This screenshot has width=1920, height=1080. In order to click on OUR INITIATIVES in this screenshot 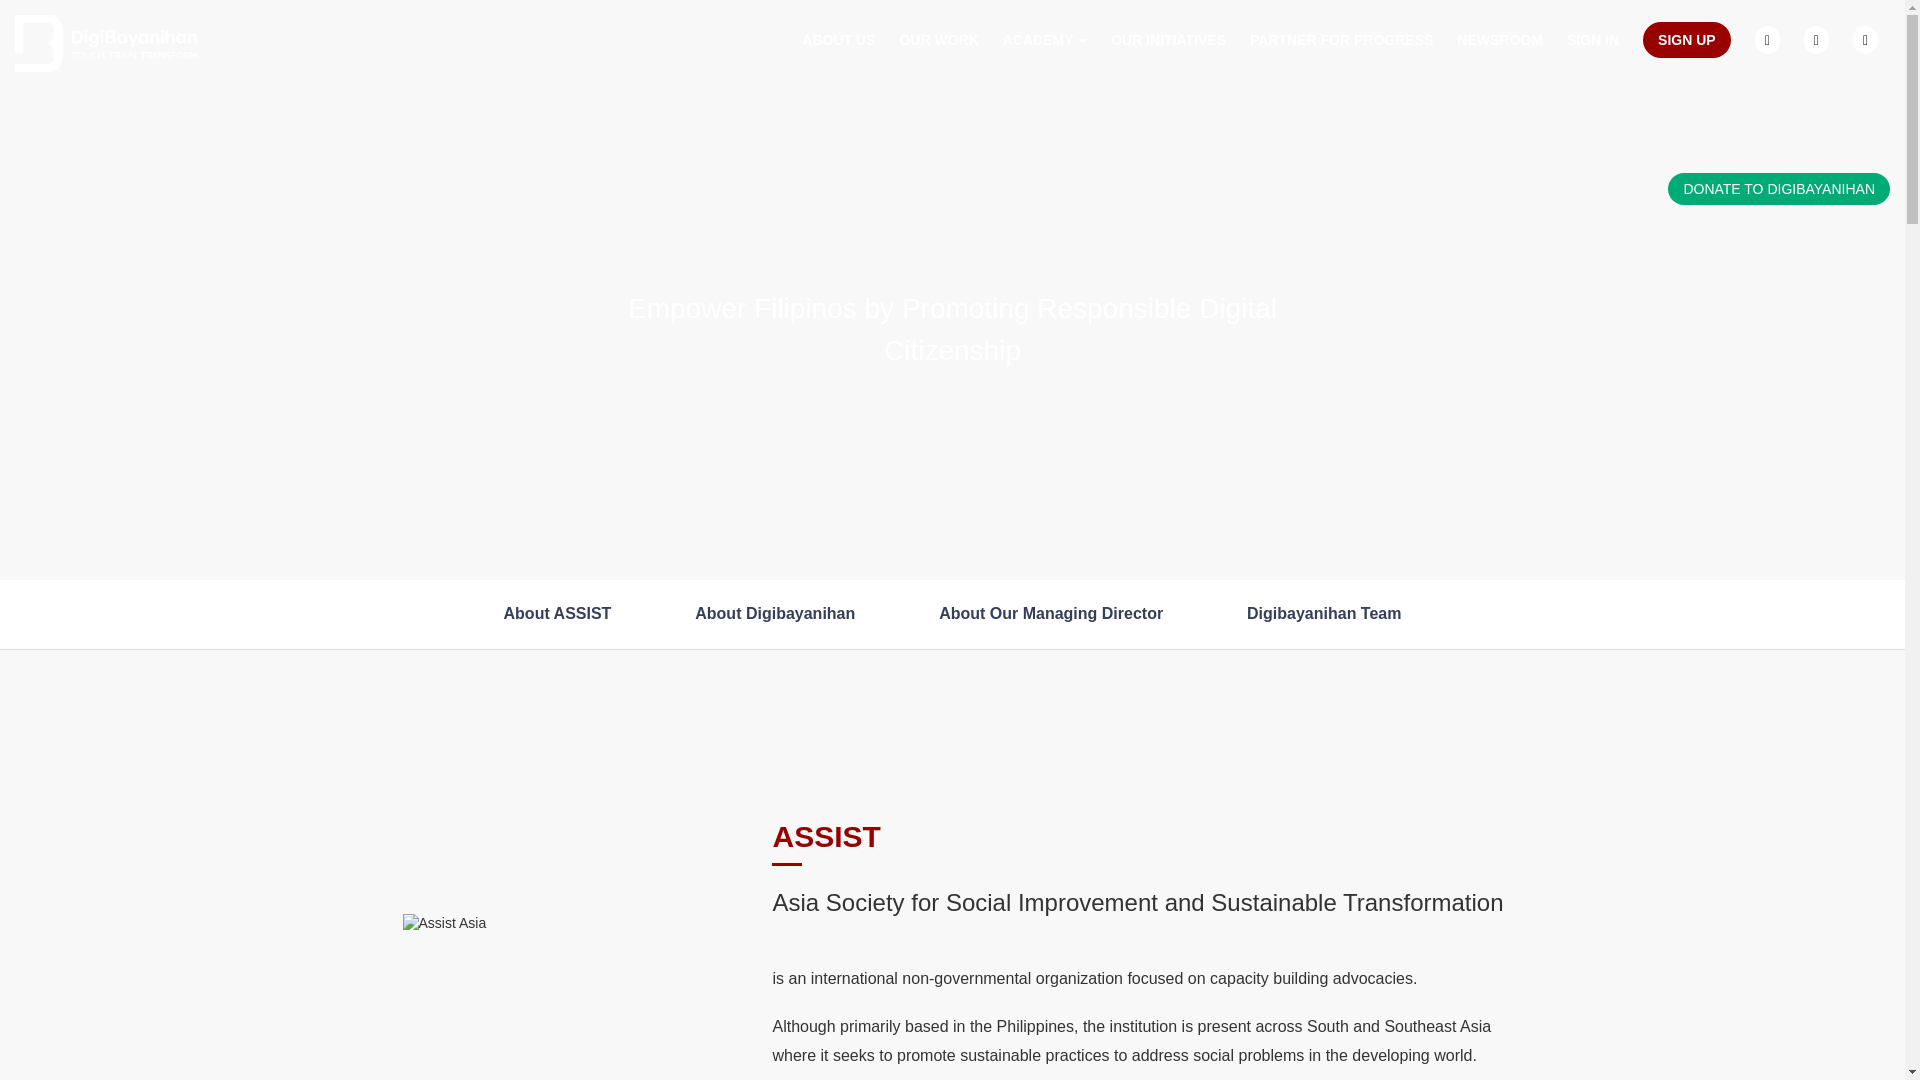, I will do `click(1168, 40)`.